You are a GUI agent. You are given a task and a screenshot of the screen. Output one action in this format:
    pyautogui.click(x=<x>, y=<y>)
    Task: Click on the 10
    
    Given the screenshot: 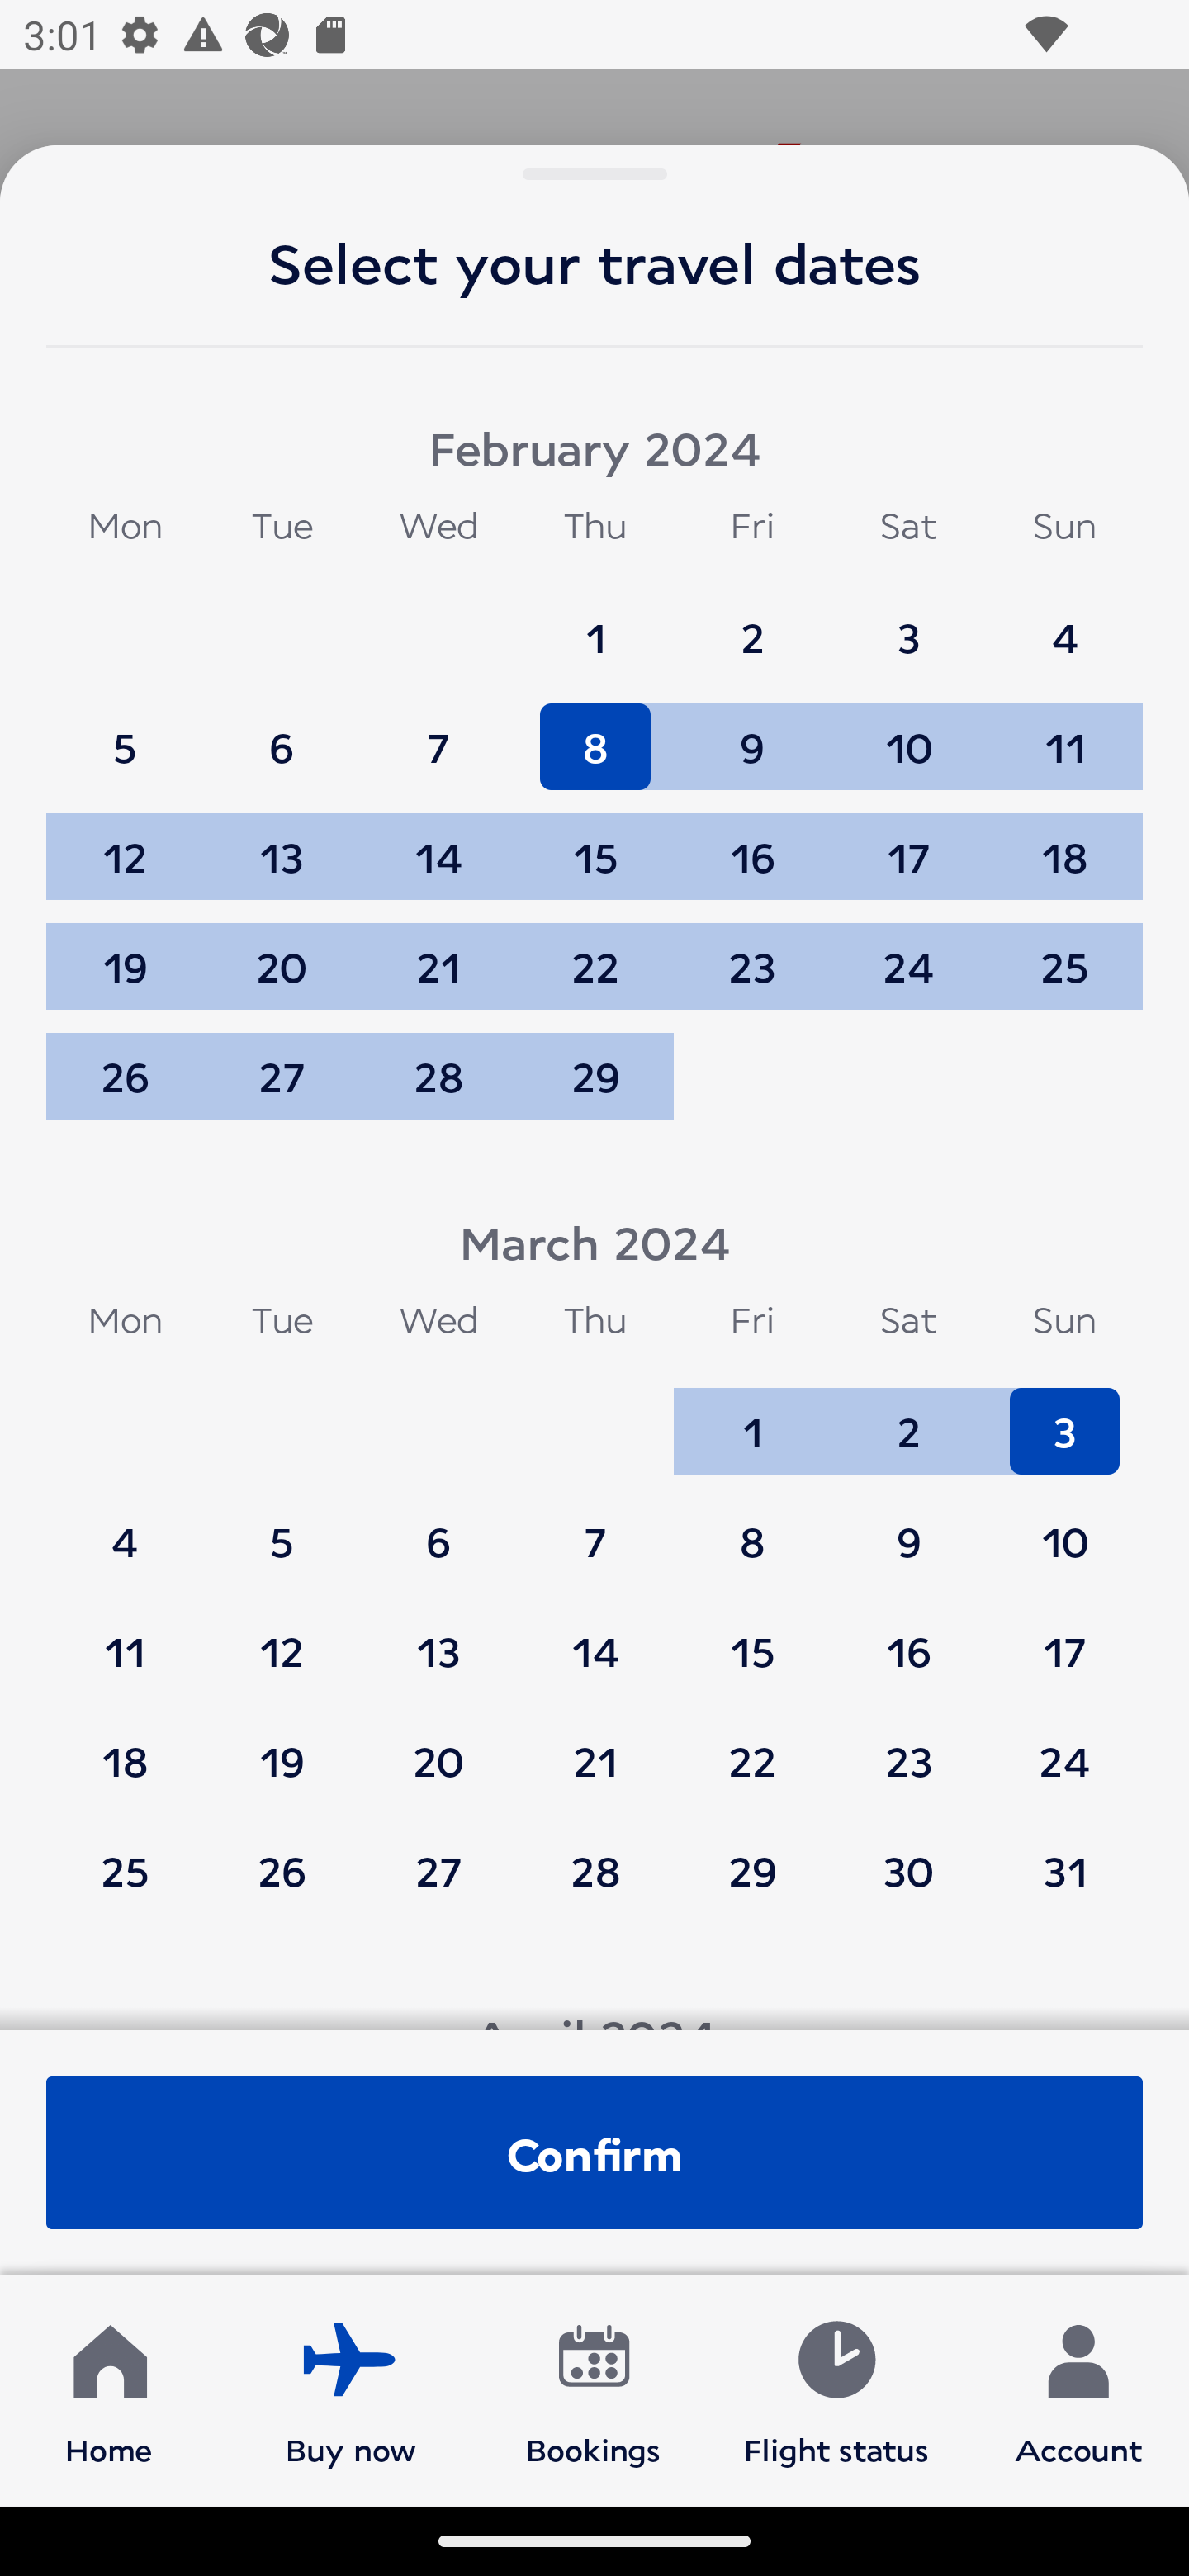 What is the action you would take?
    pyautogui.click(x=908, y=732)
    